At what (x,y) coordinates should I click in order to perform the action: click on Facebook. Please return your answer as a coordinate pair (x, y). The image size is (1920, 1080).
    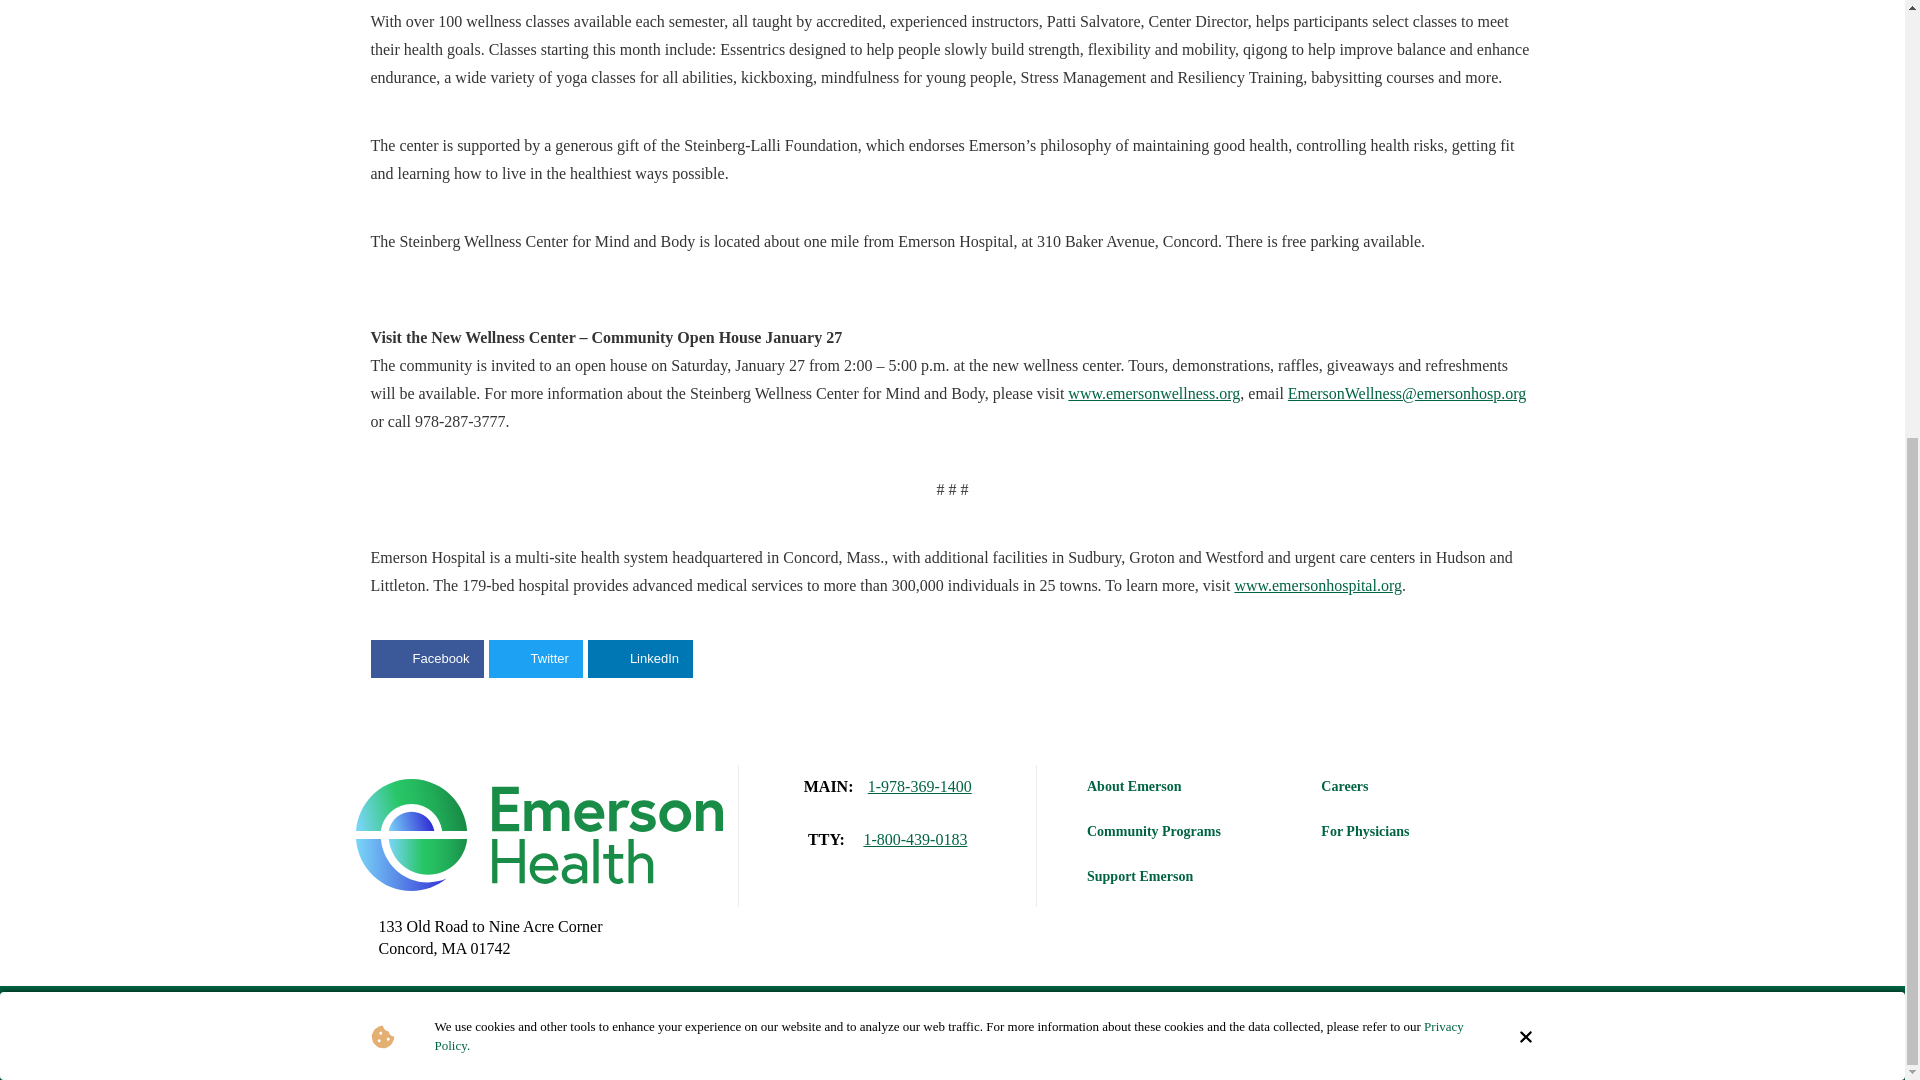
    Looking at the image, I should click on (1322, 1032).